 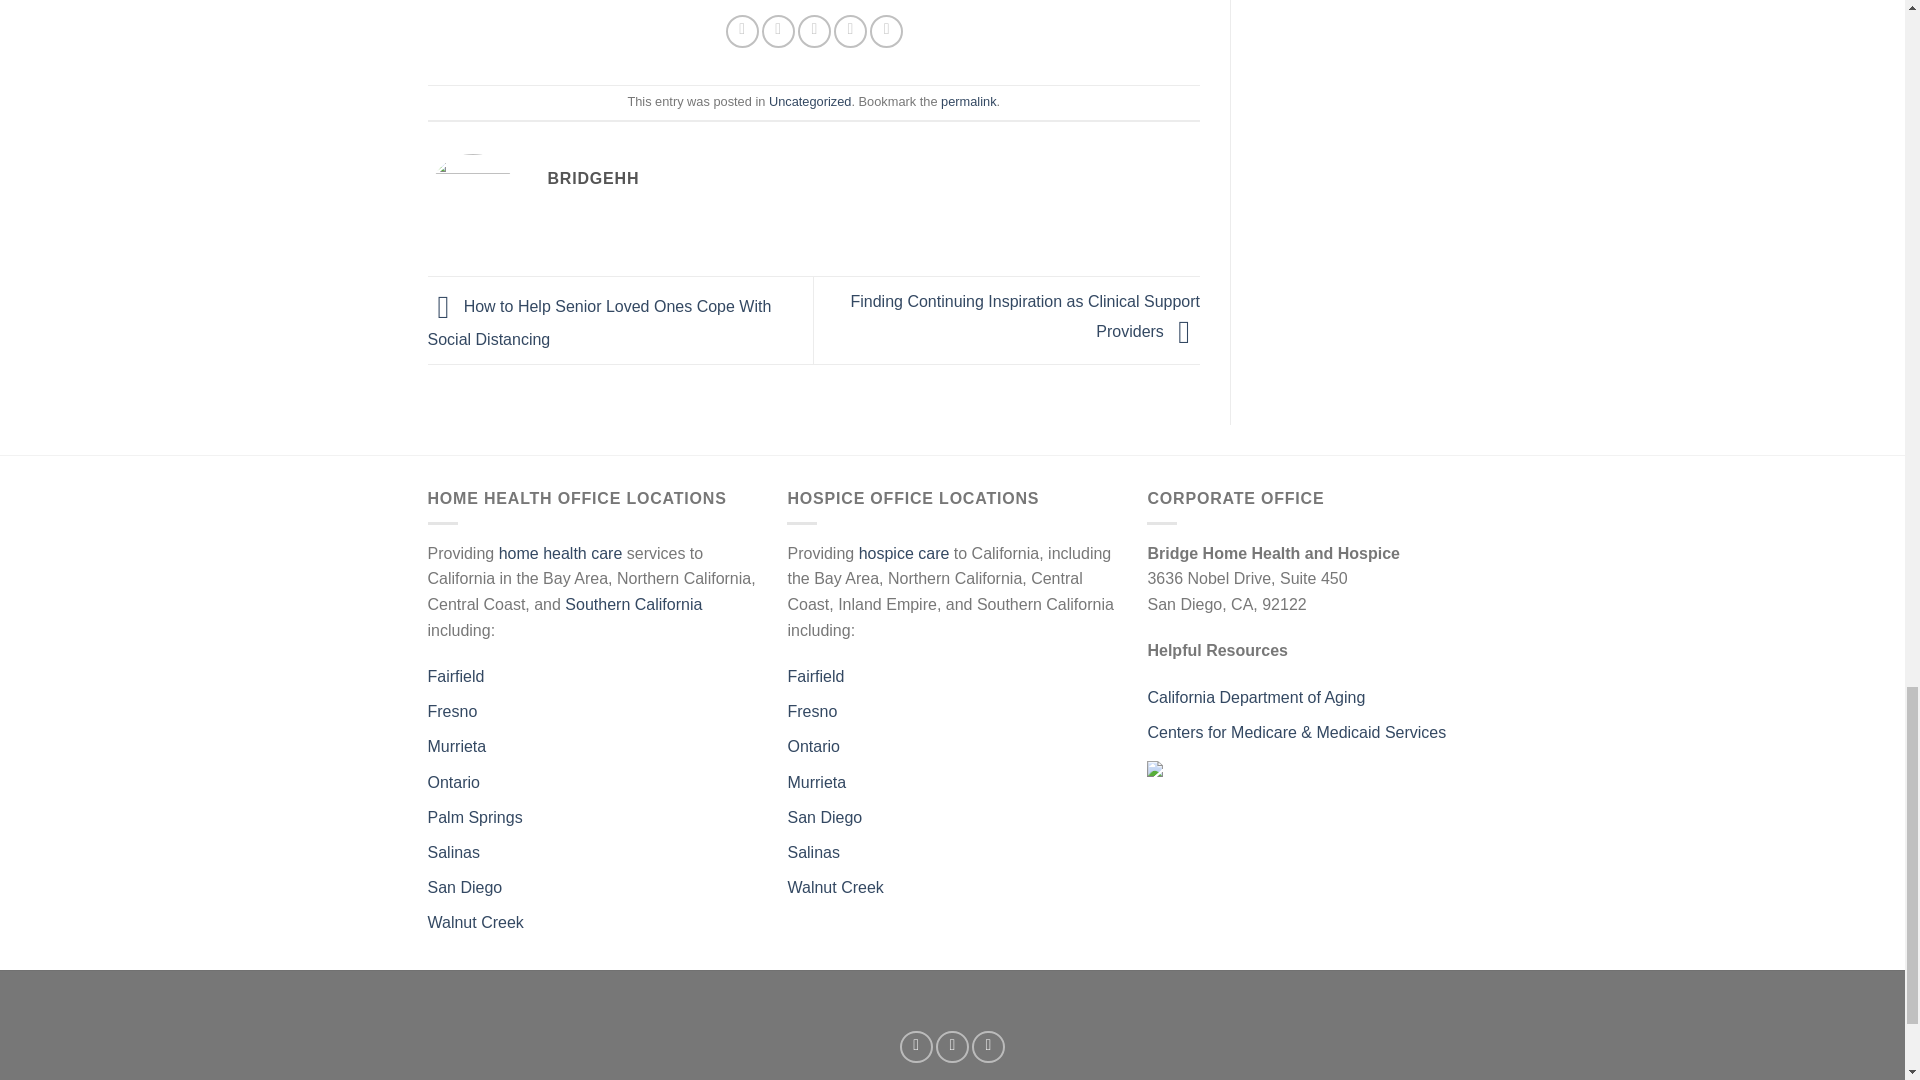 I want to click on Follow on Facebook, so click(x=916, y=1047).